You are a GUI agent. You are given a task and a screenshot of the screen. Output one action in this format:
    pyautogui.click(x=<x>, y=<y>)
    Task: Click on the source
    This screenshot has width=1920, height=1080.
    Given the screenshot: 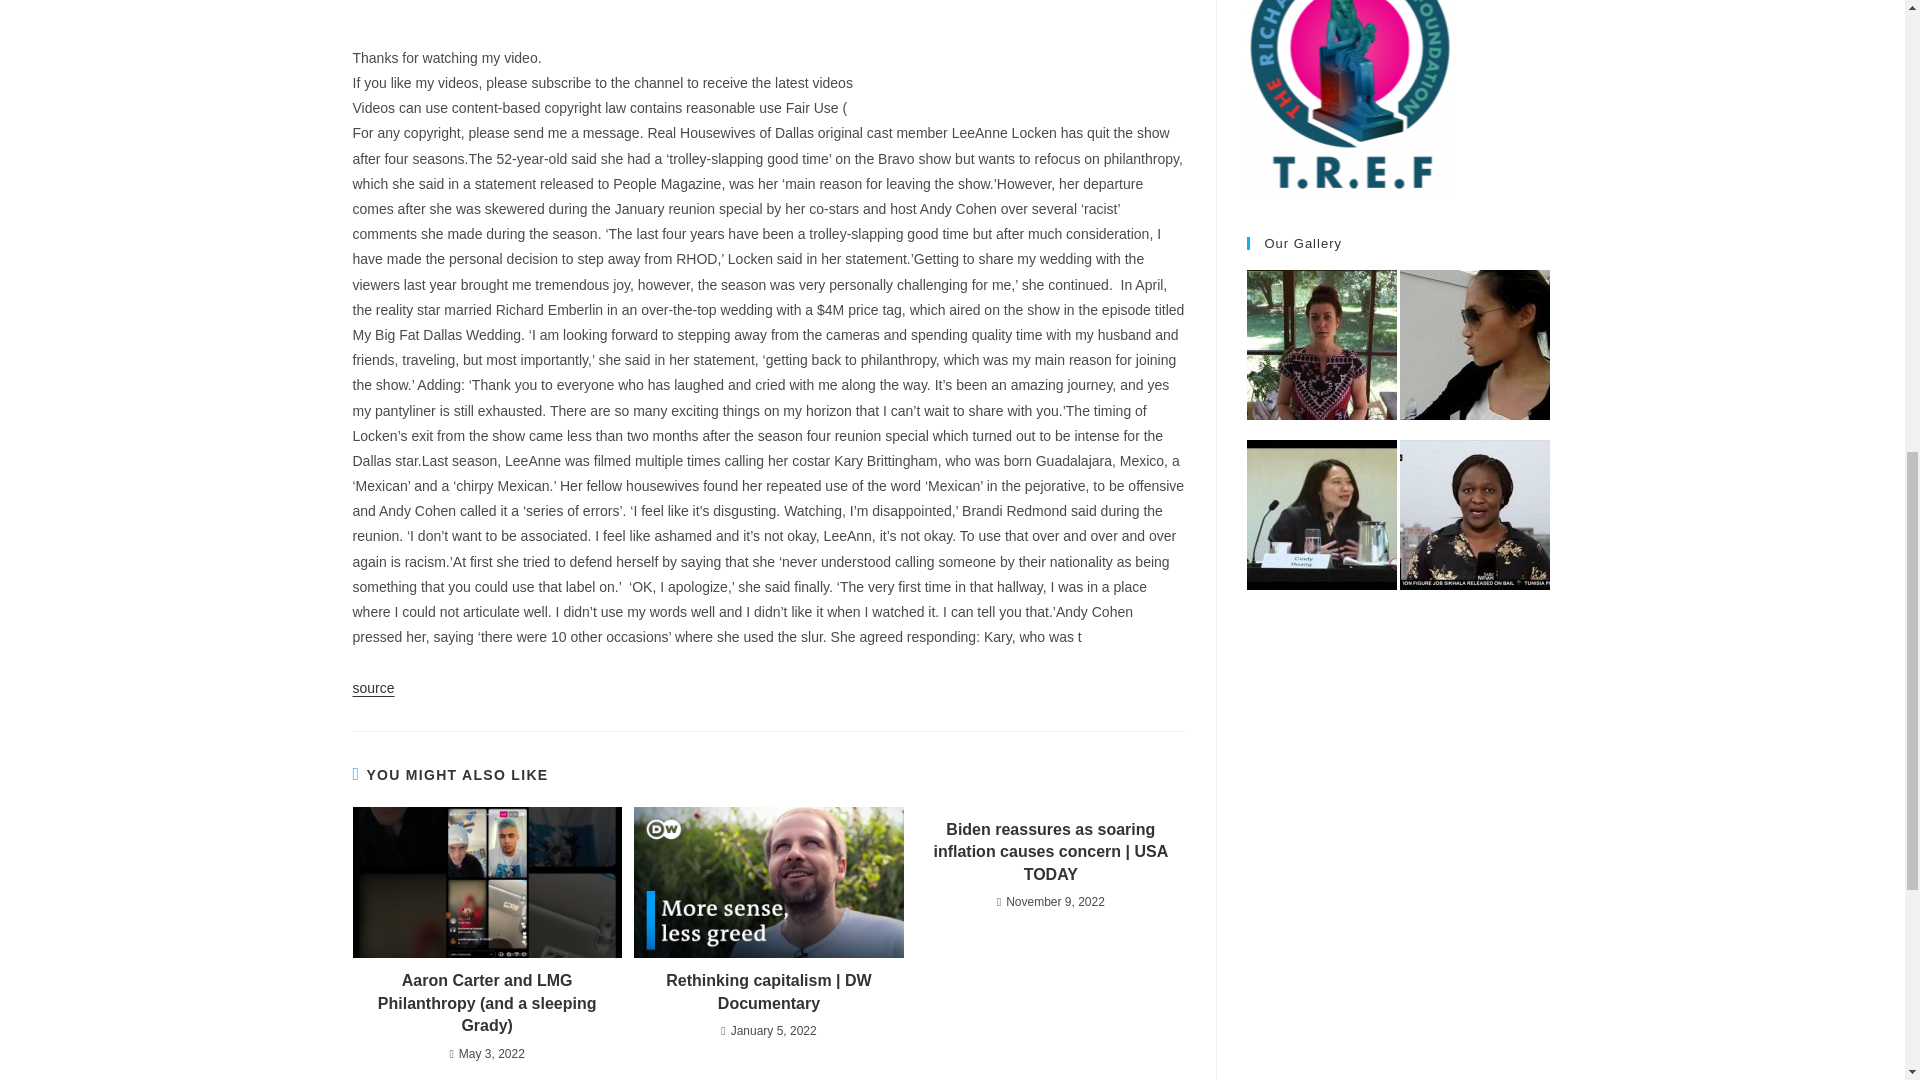 What is the action you would take?
    pyautogui.click(x=372, y=688)
    